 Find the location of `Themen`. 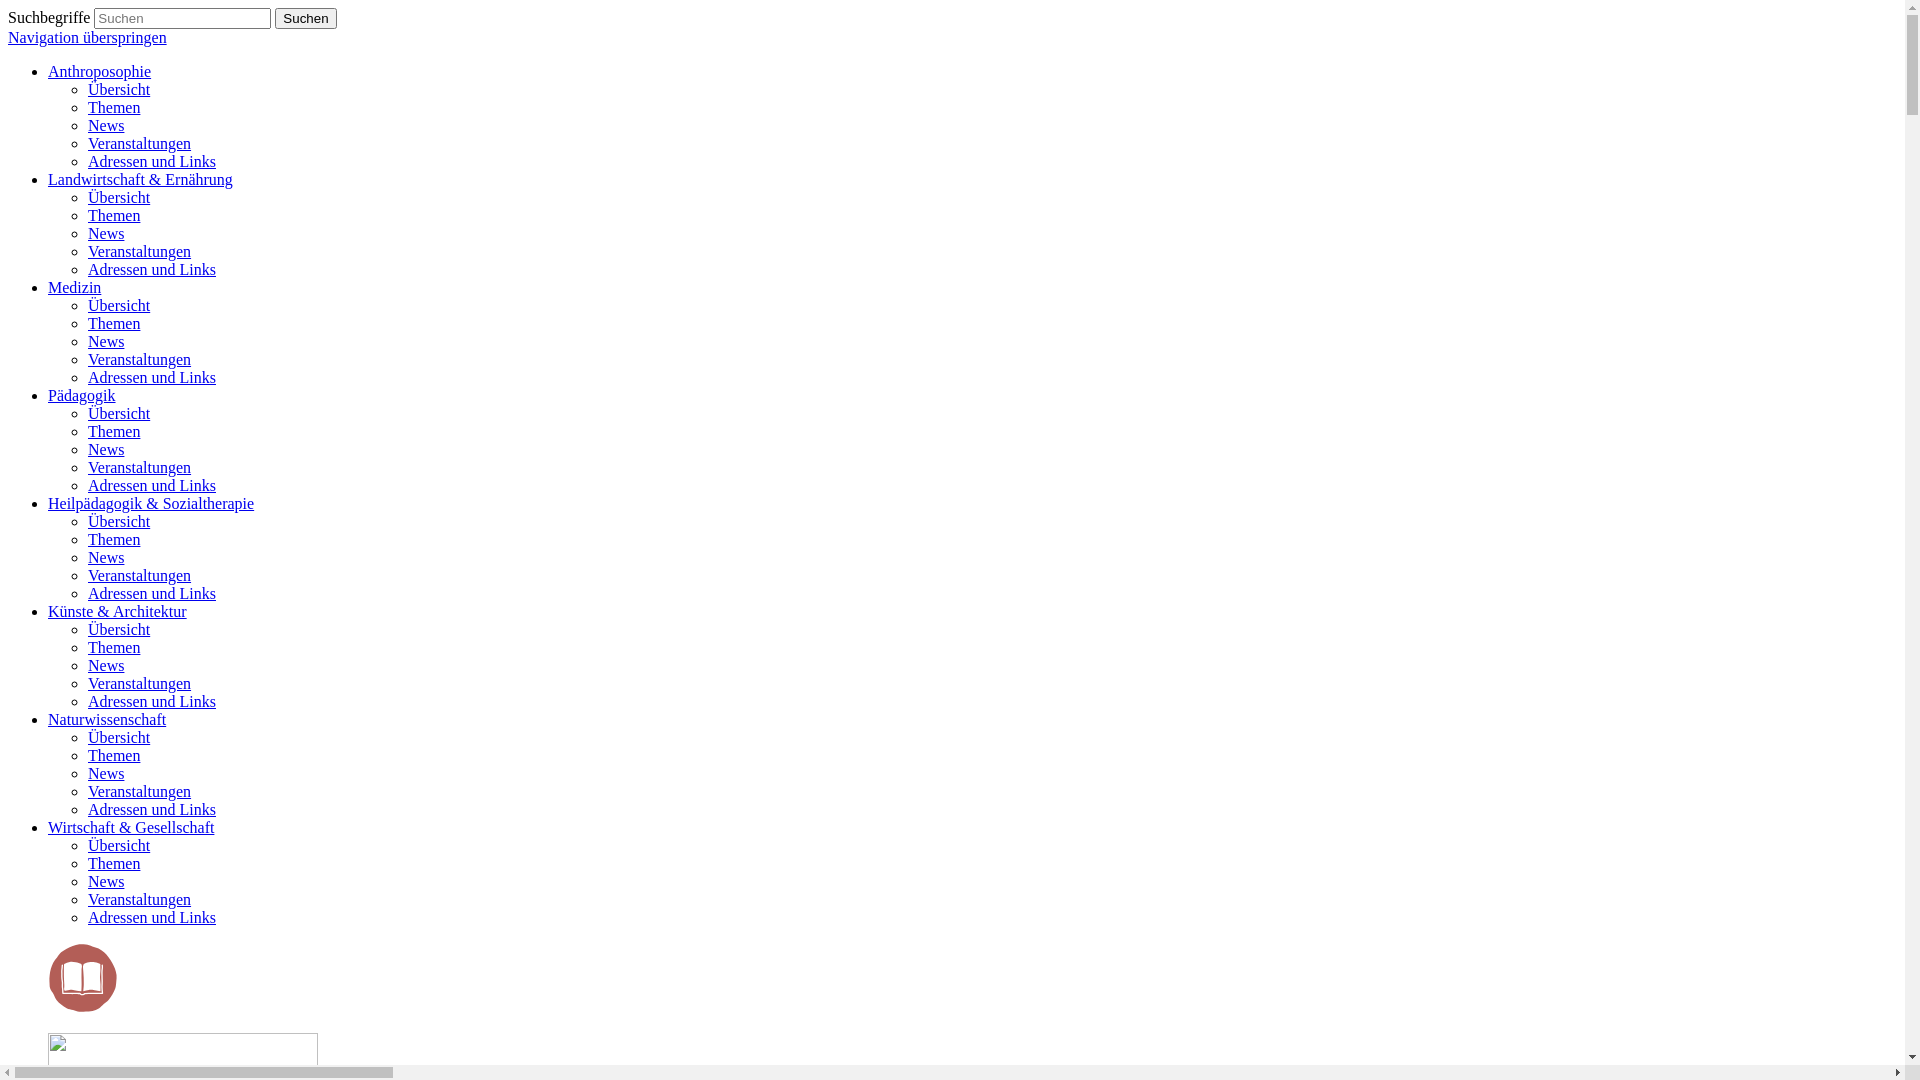

Themen is located at coordinates (114, 864).